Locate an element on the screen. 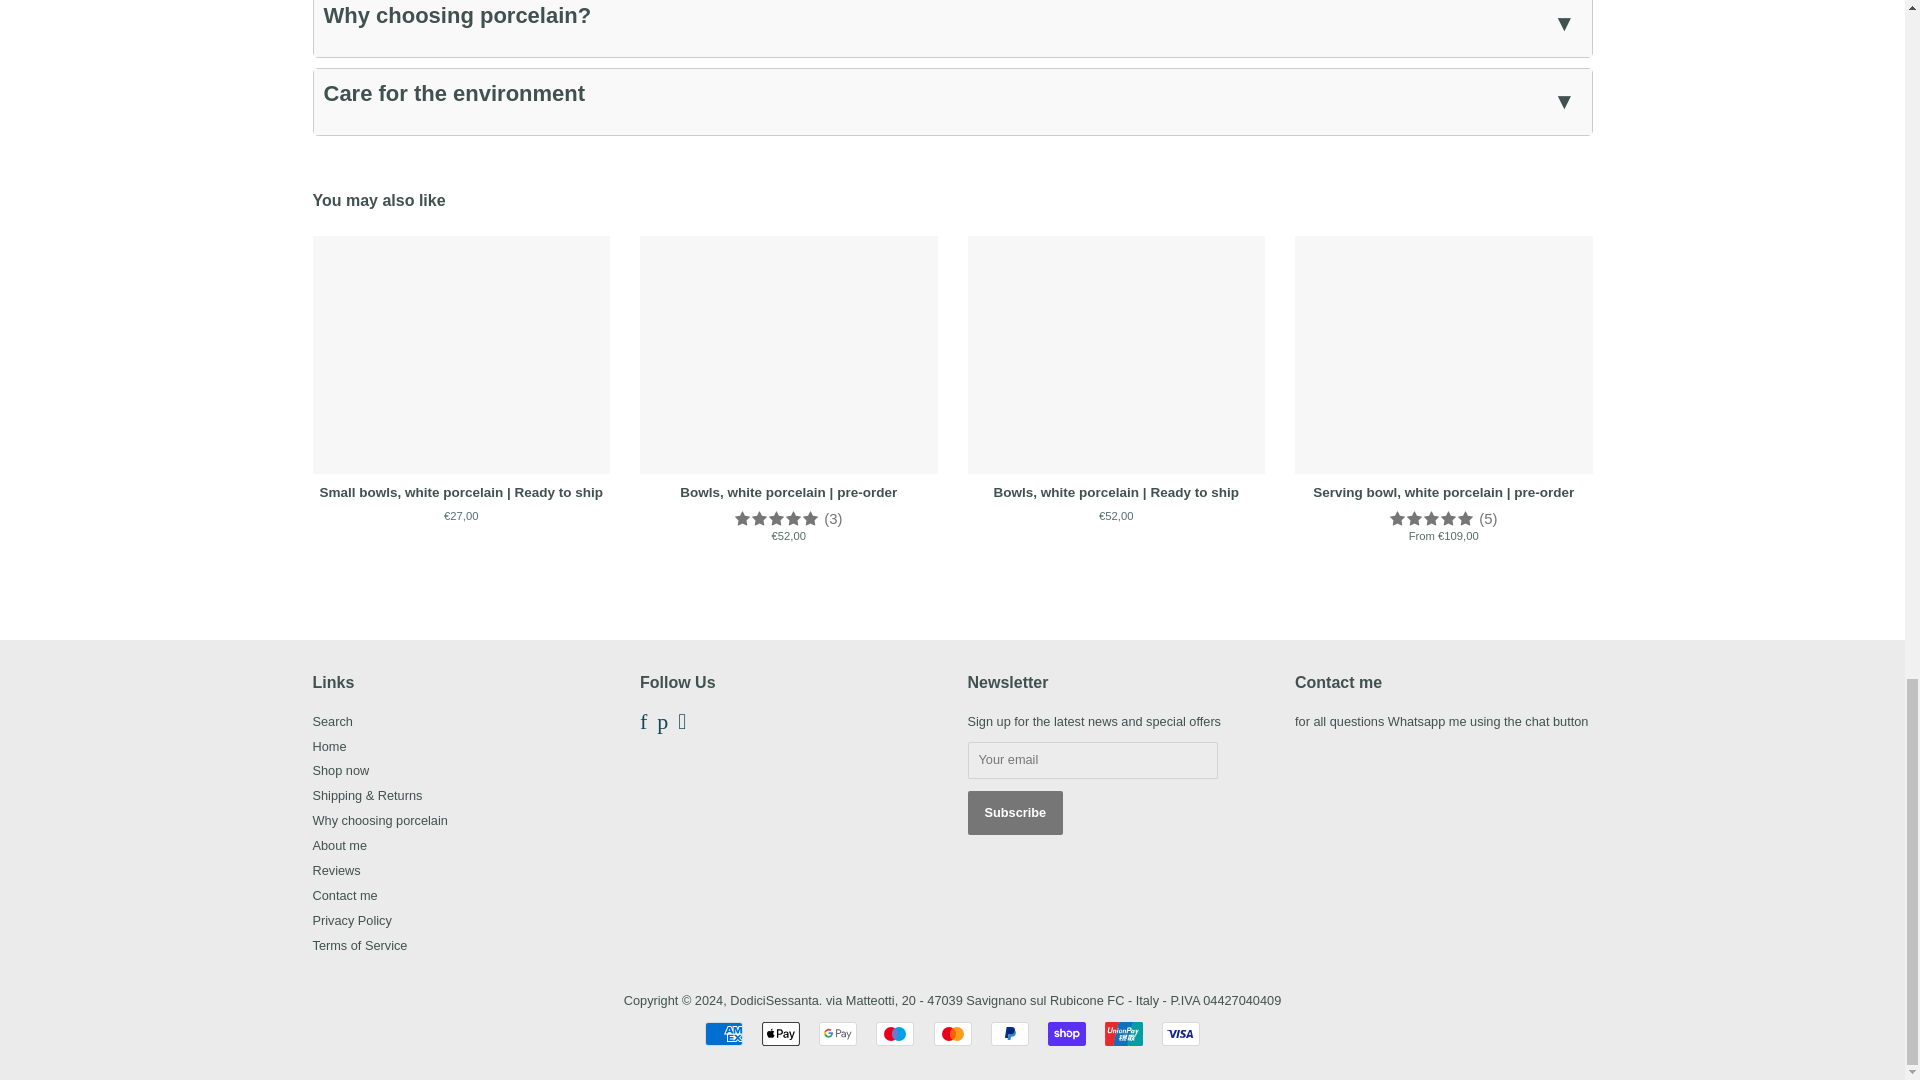 This screenshot has height=1080, width=1920. Google Pay is located at coordinates (838, 1034).